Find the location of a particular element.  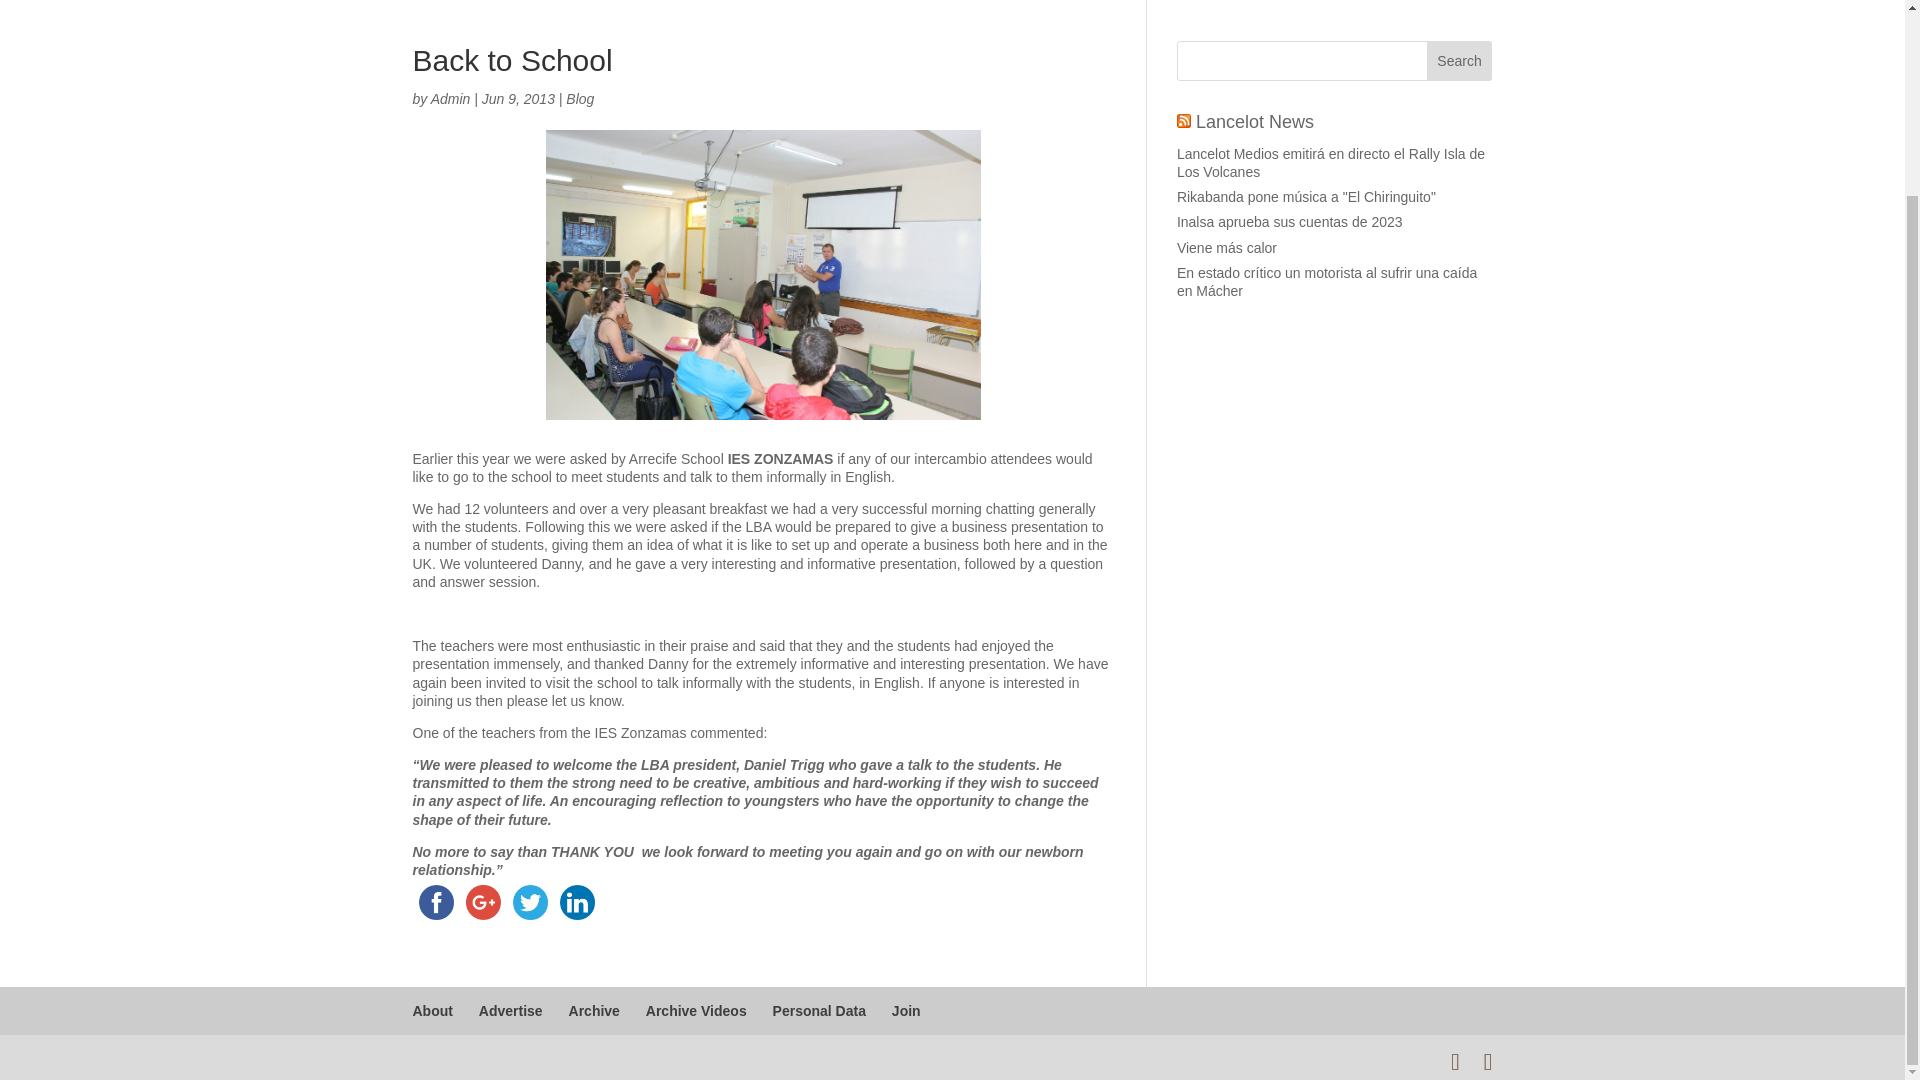

Blog is located at coordinates (580, 98).